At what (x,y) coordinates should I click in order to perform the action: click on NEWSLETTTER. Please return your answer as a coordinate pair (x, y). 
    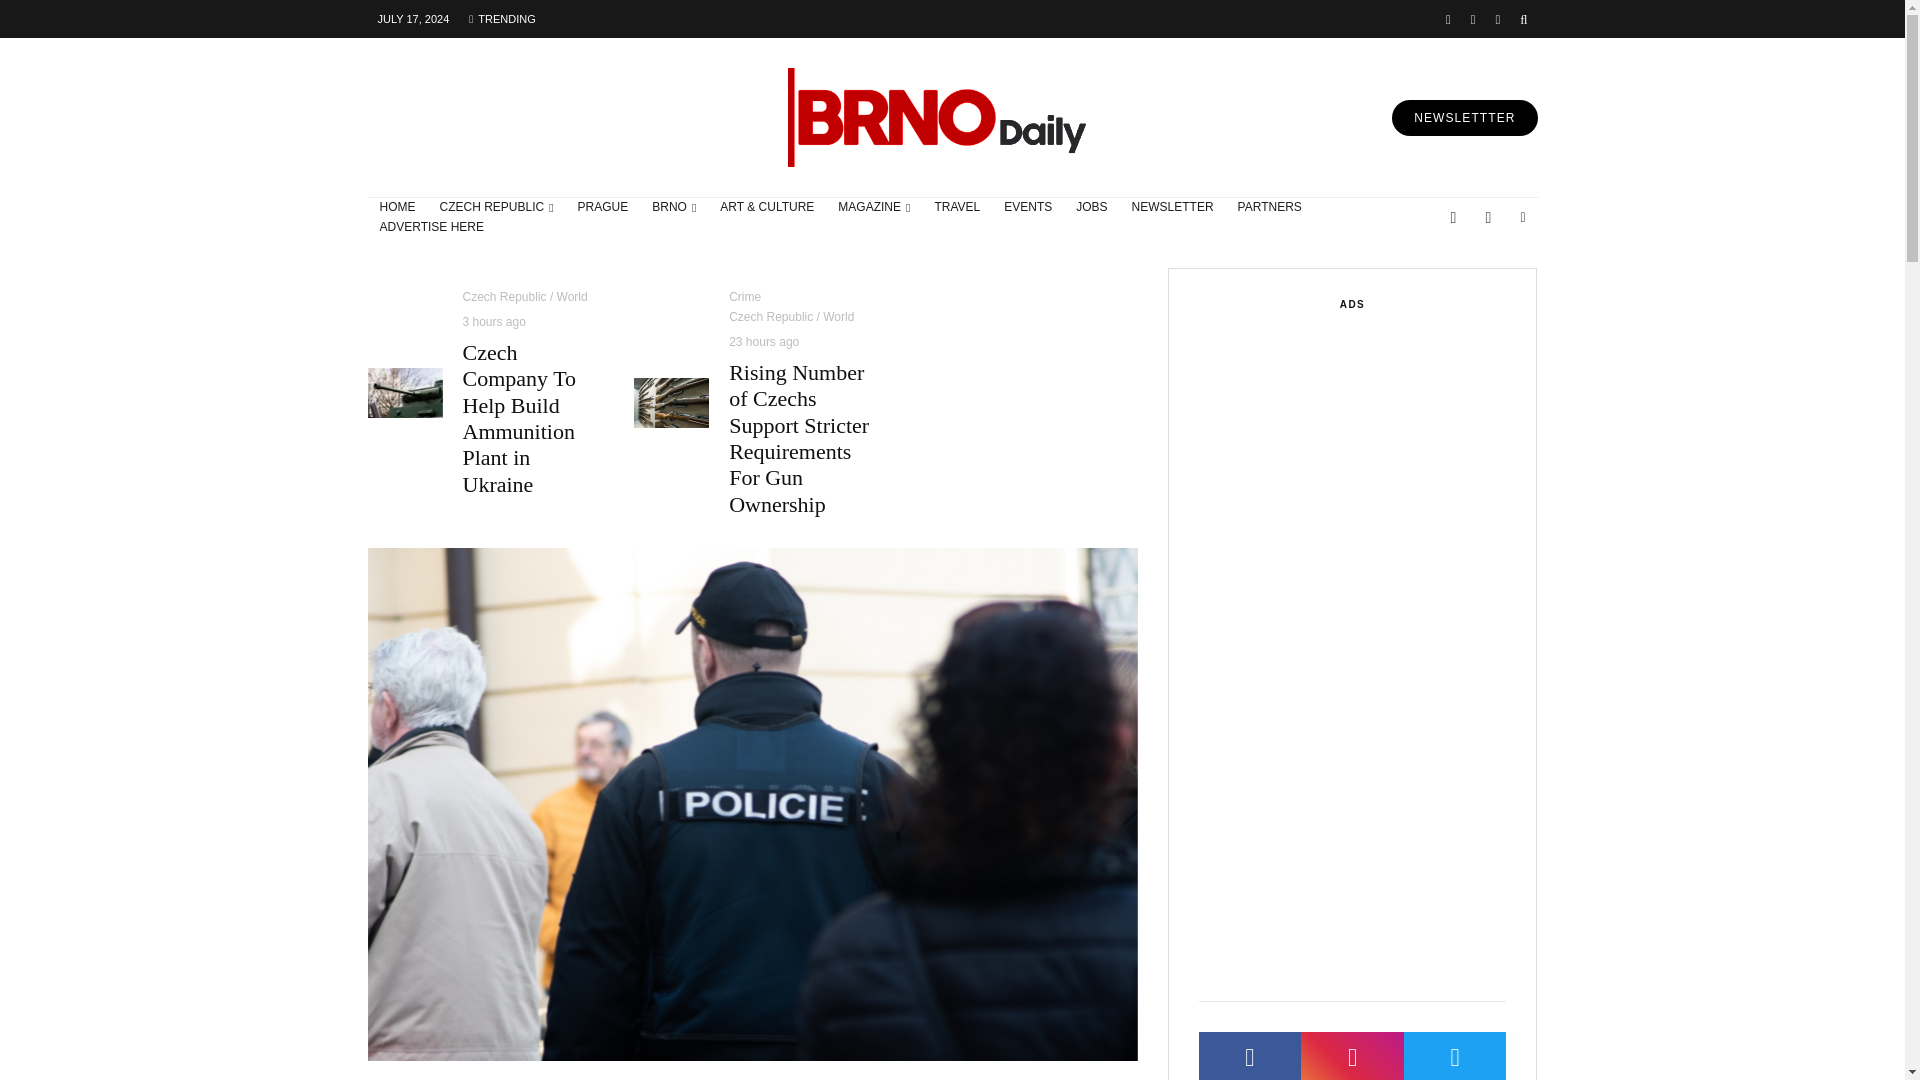
    Looking at the image, I should click on (1464, 118).